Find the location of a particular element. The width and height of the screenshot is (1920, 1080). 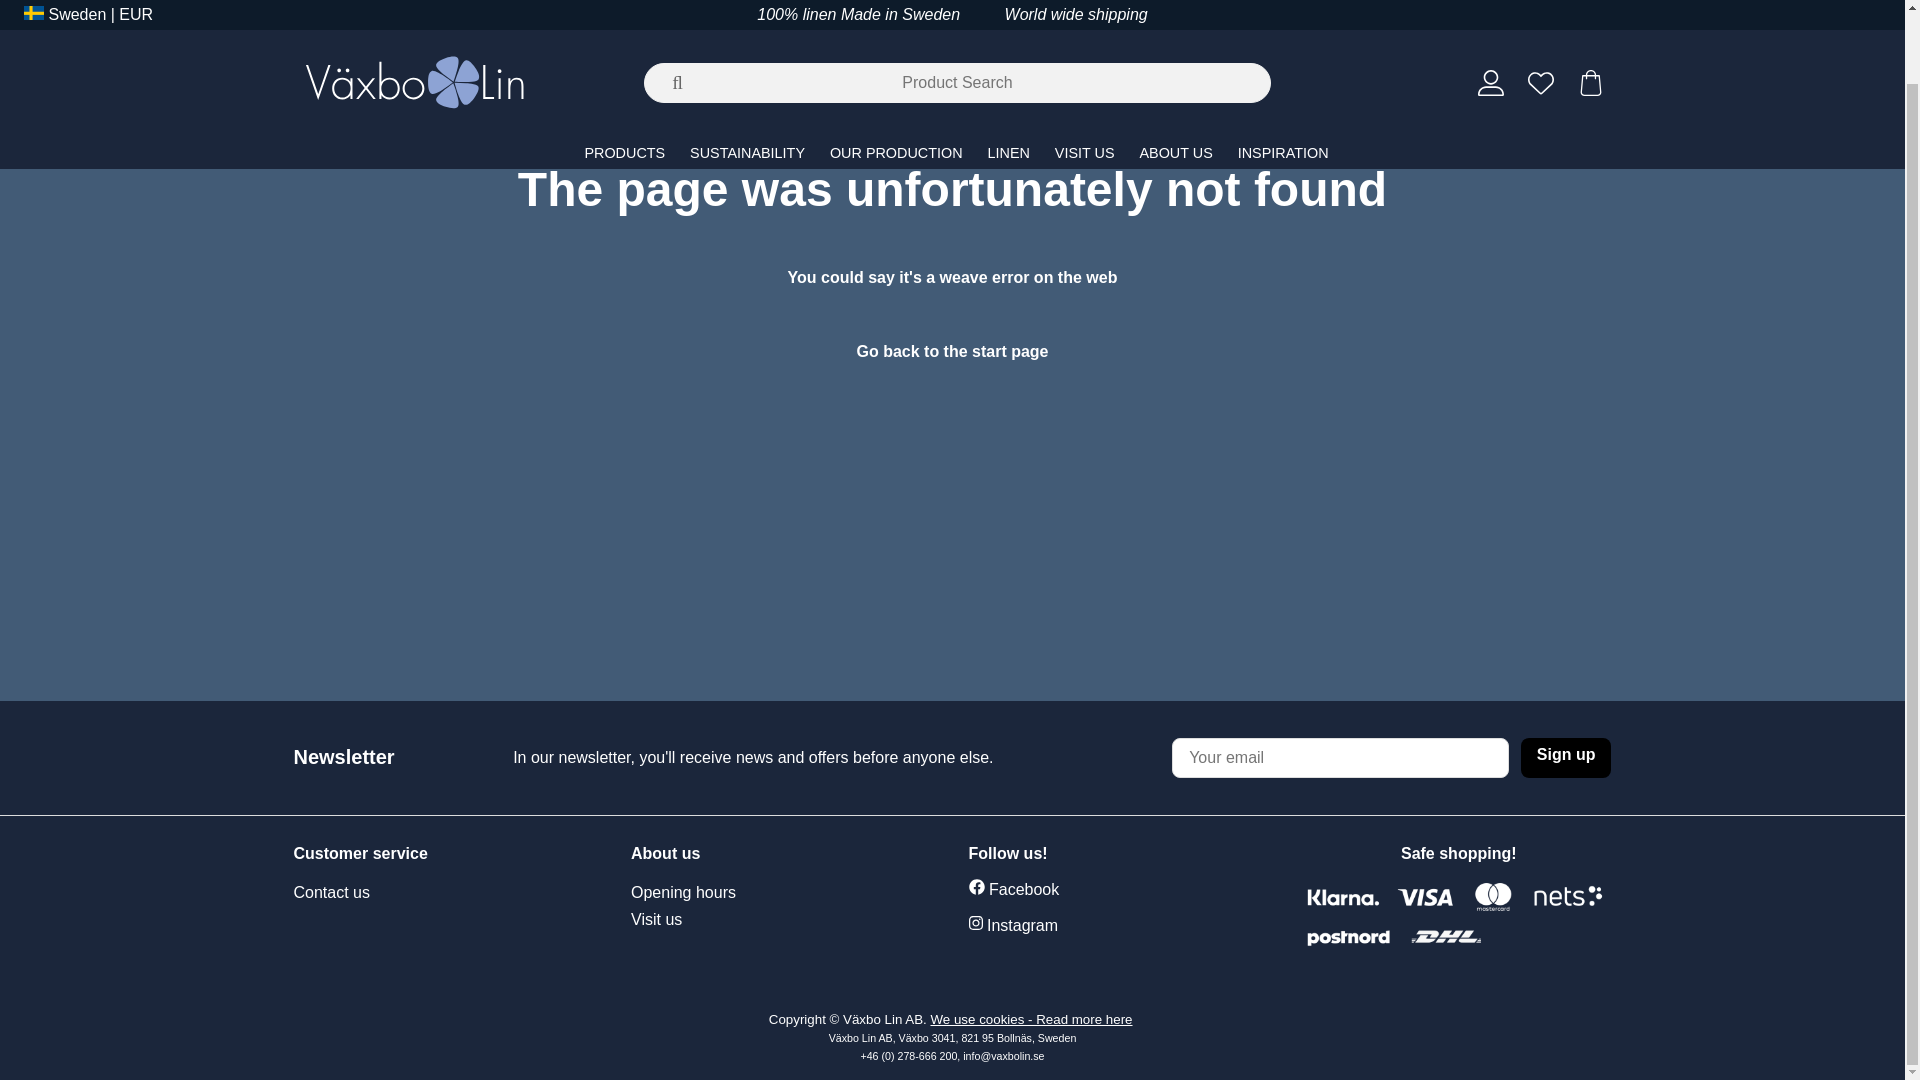

ABOUT US is located at coordinates (1177, 76).